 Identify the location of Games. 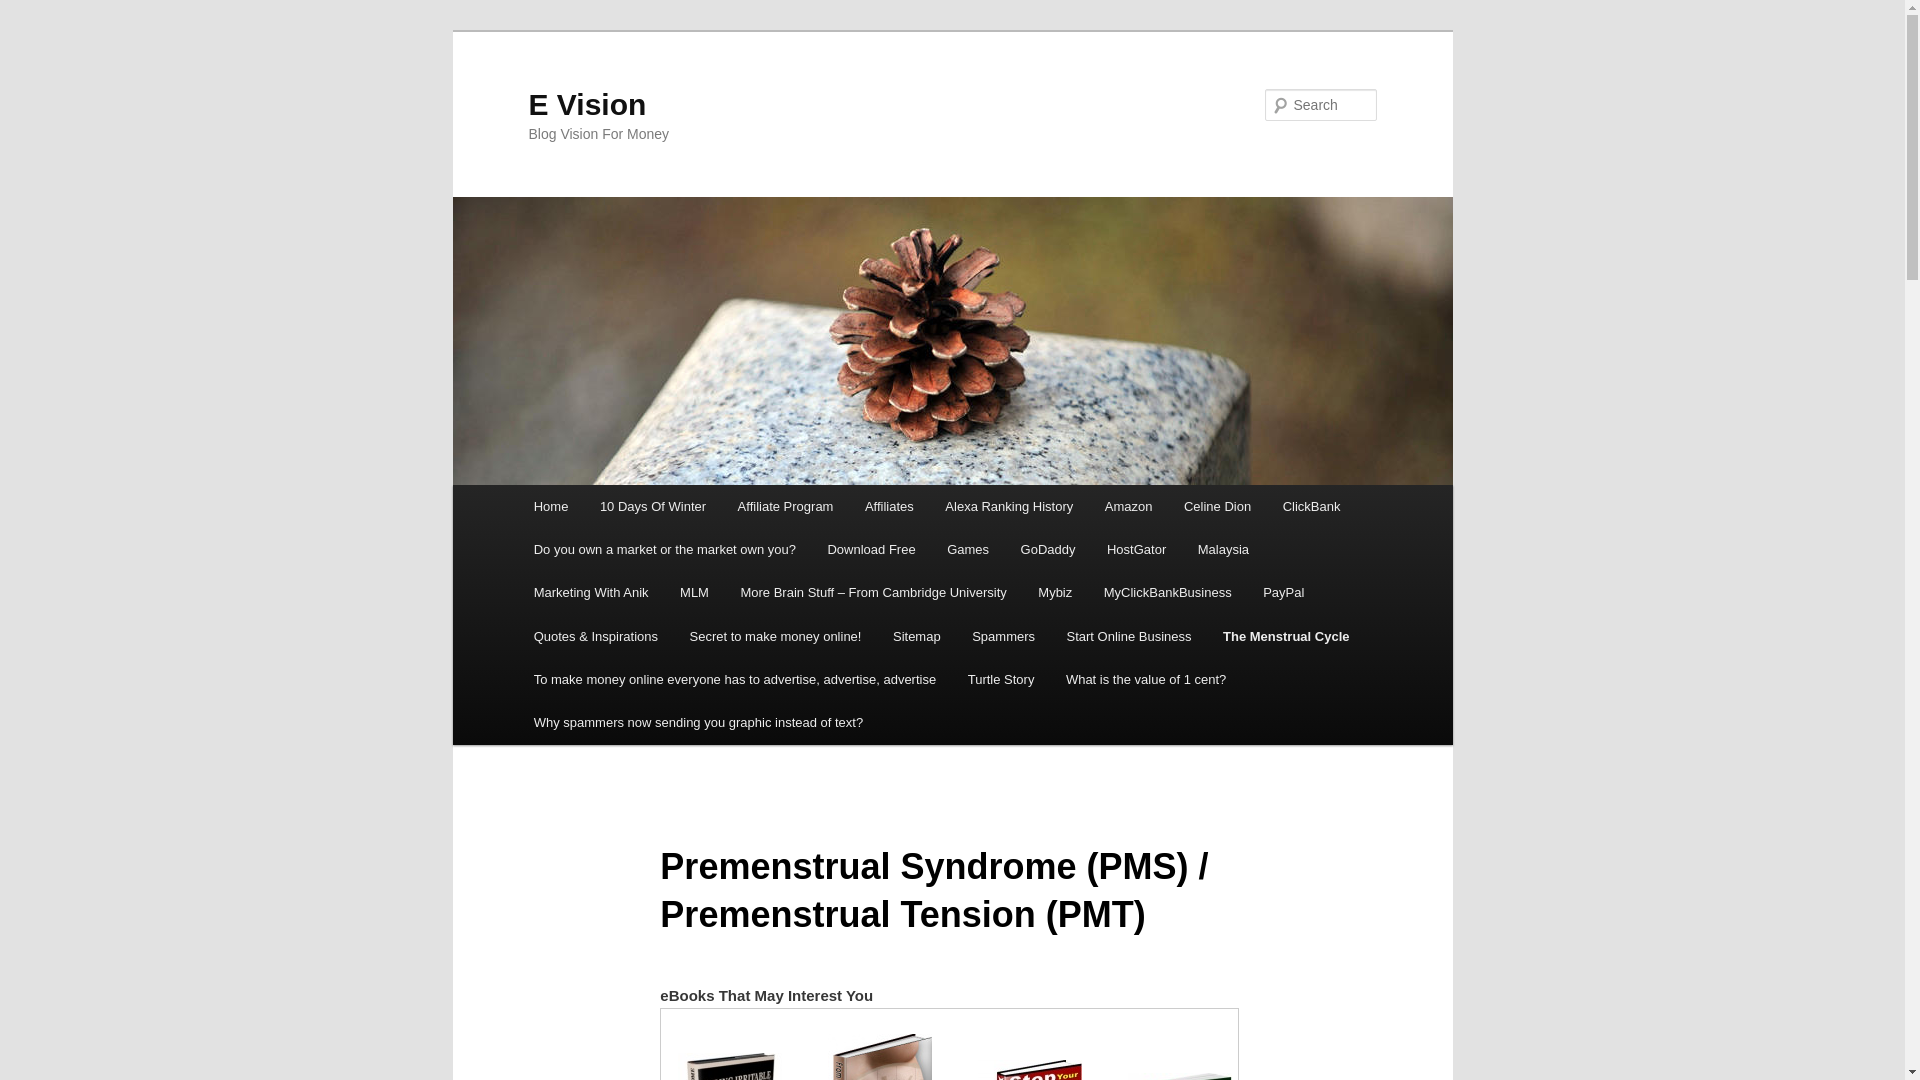
(968, 550).